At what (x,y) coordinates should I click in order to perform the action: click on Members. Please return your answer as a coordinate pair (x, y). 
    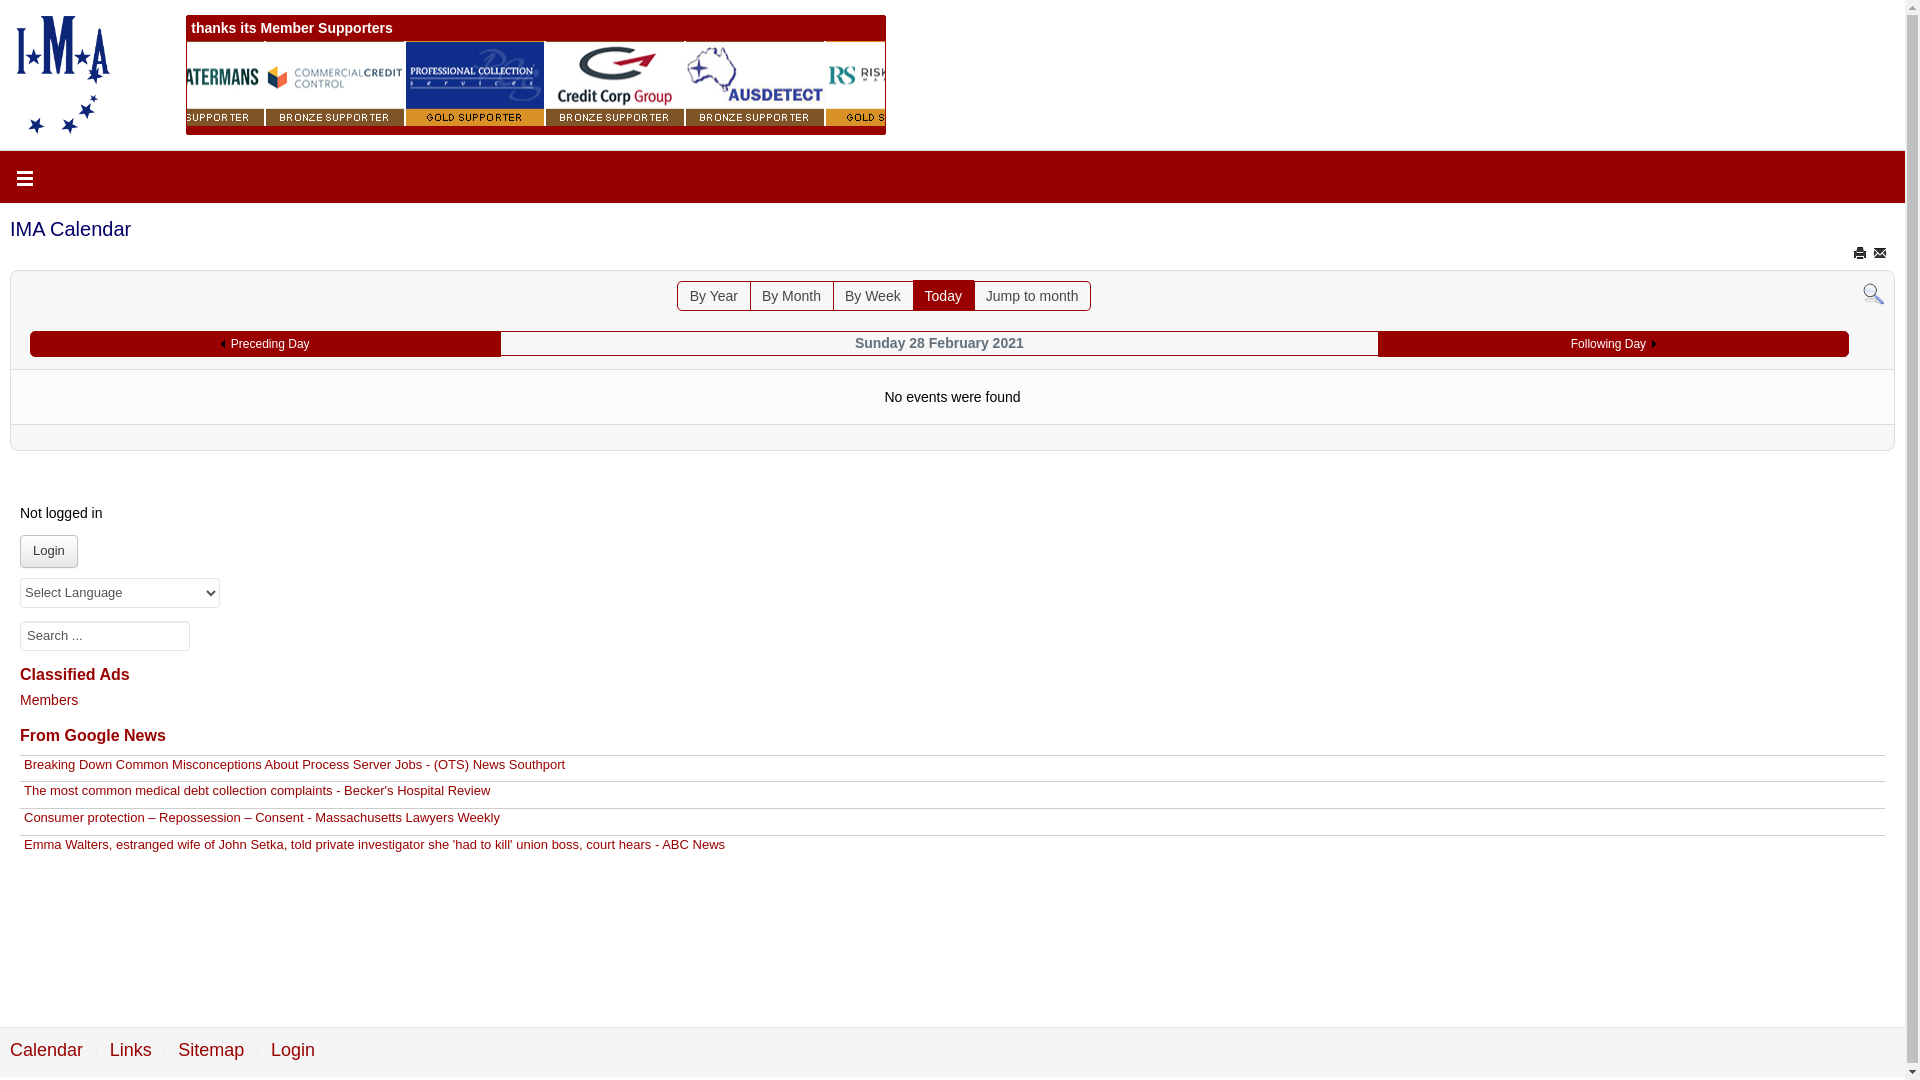
    Looking at the image, I should click on (49, 700).